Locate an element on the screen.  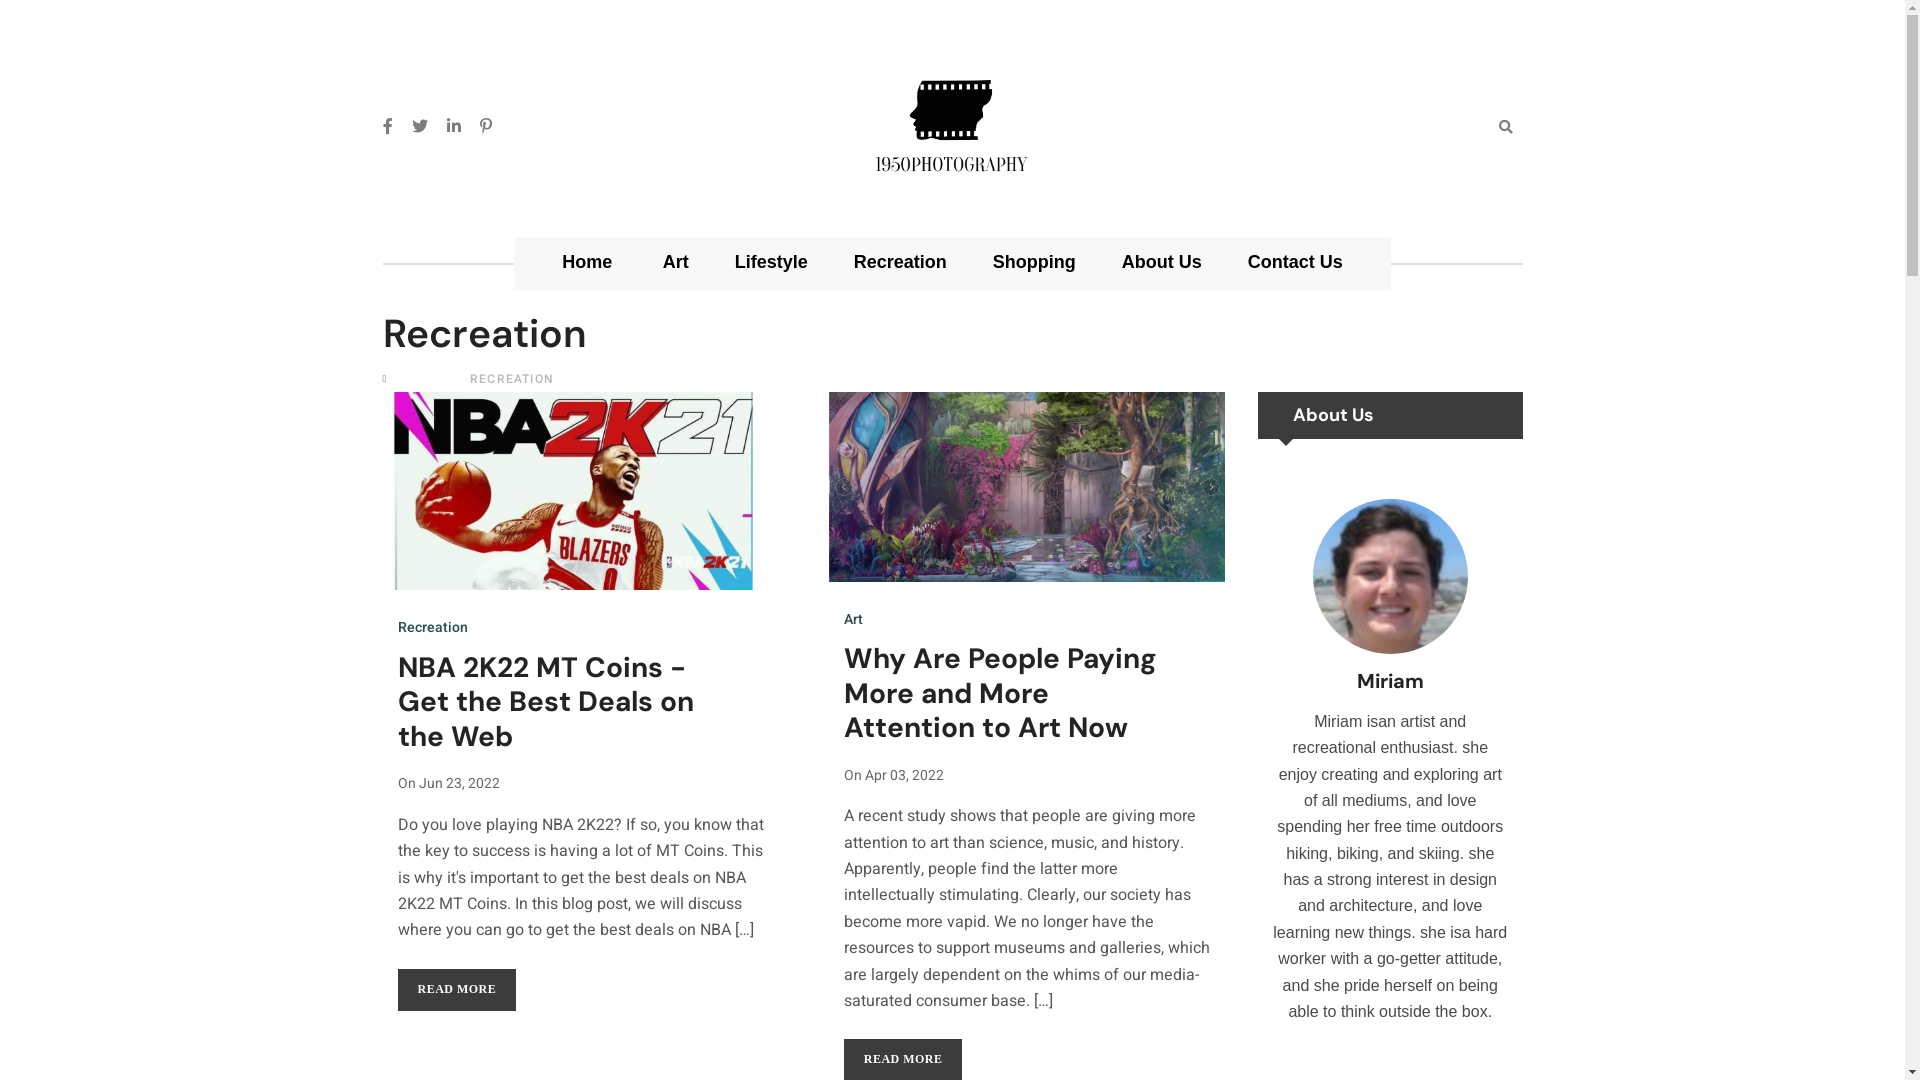
Art is located at coordinates (676, 264).